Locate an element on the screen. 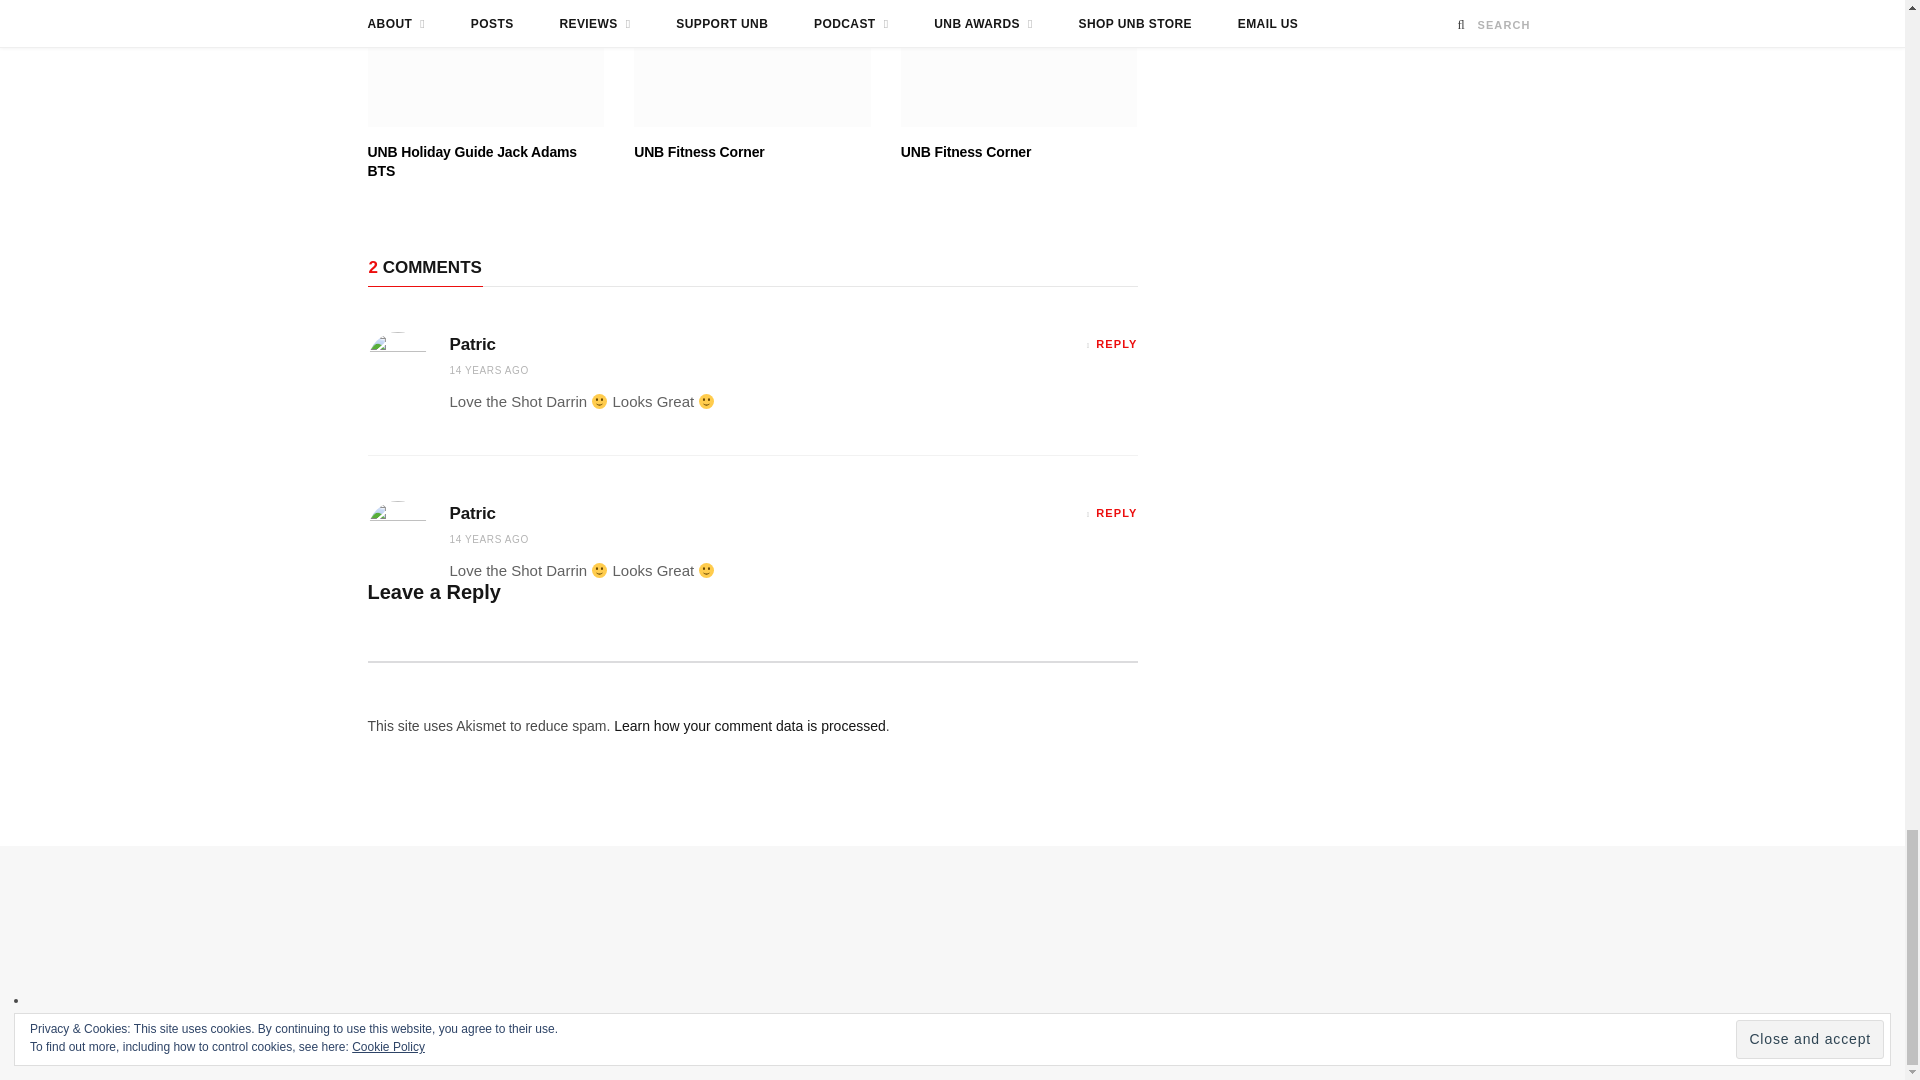 This screenshot has width=1920, height=1080. UNB Holiday Guide Jack Adams BTS is located at coordinates (486, 64).